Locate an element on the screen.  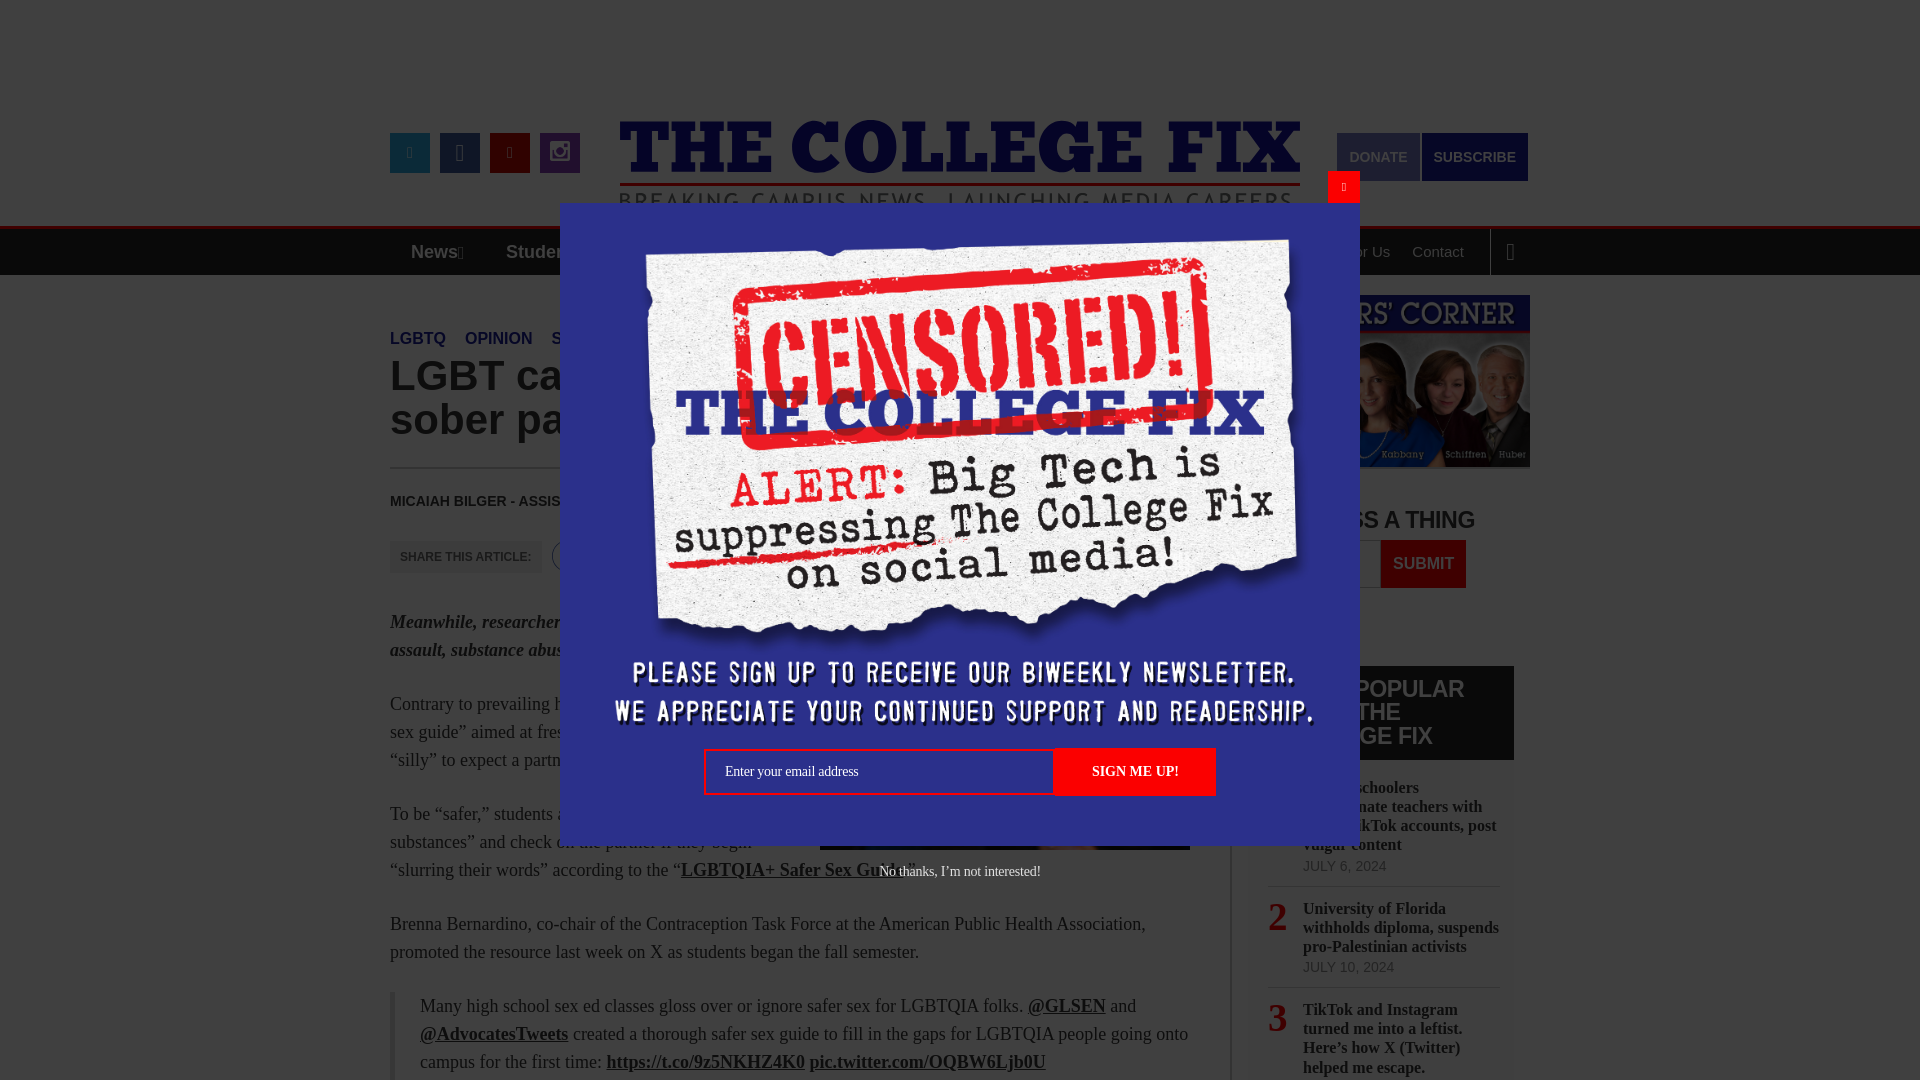
The College Fix is located at coordinates (960, 150).